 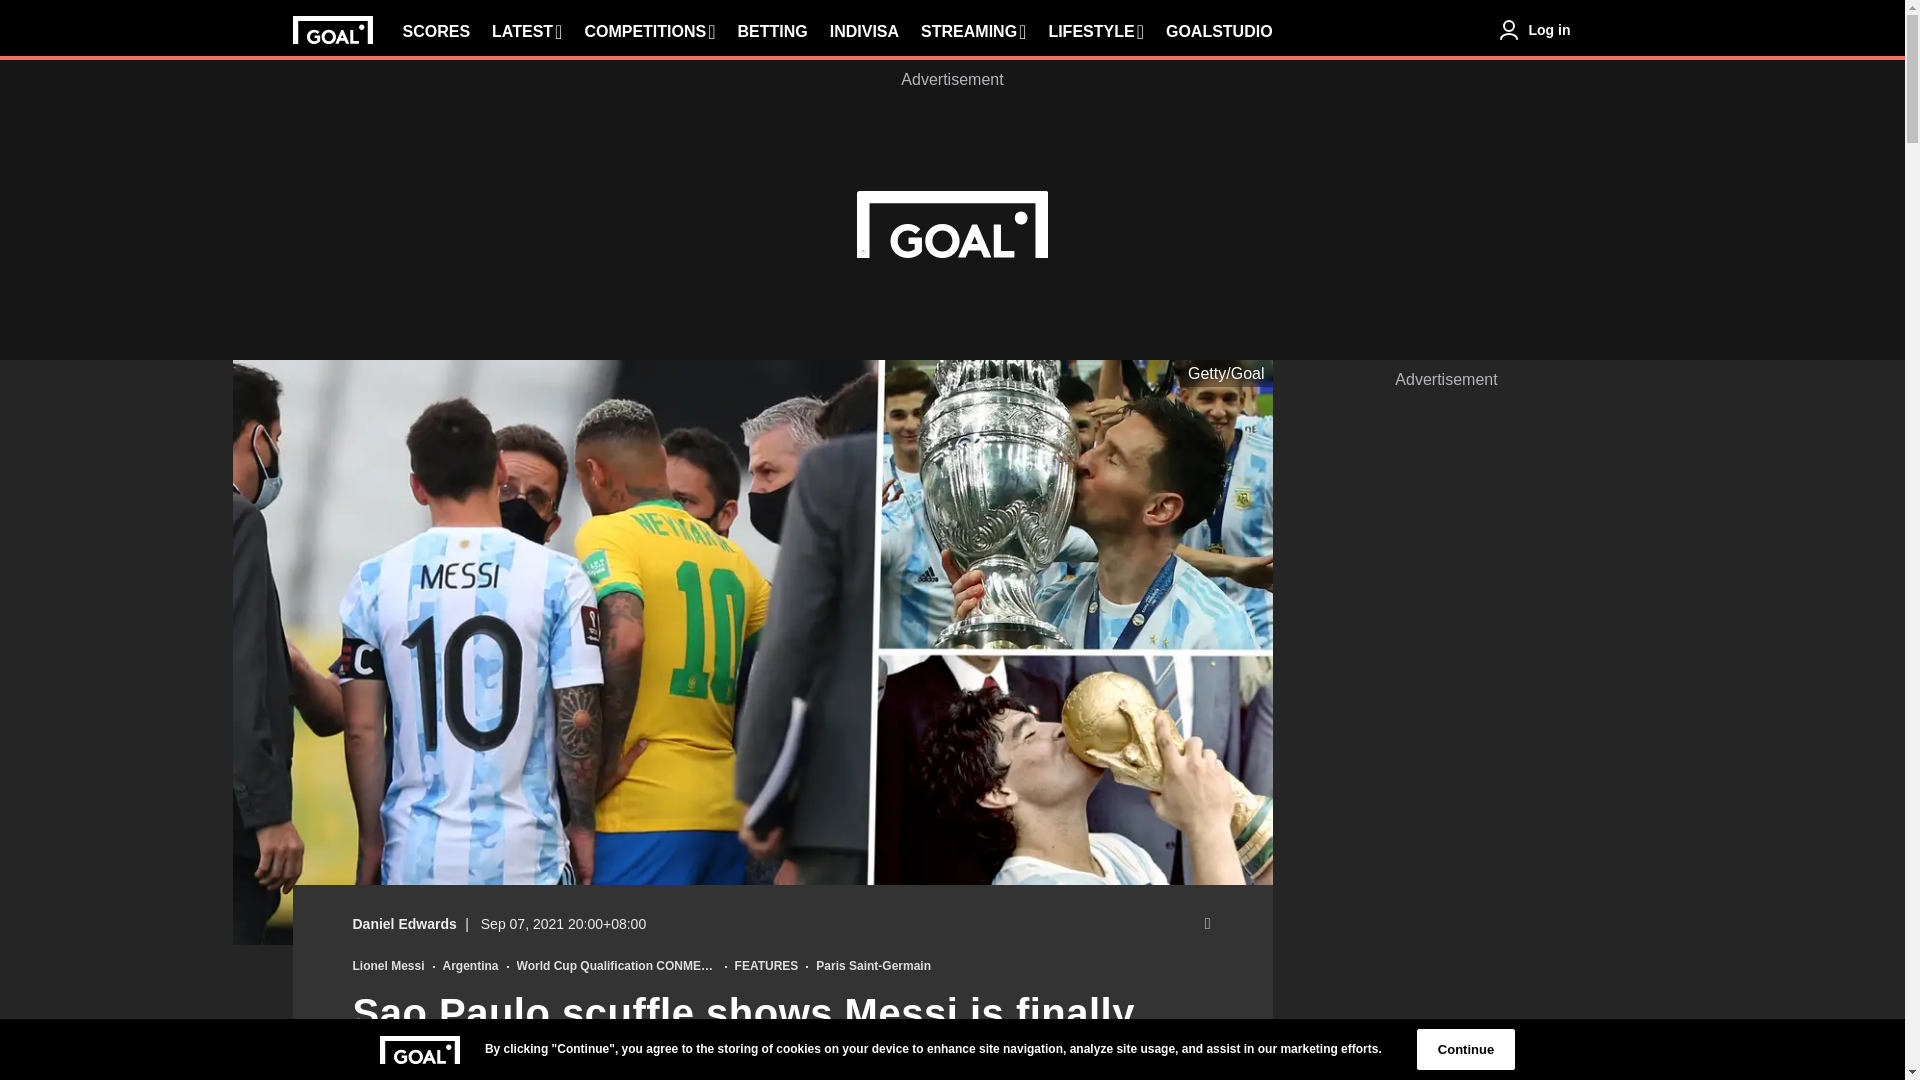 I want to click on SCORES, so click(x=436, y=32).